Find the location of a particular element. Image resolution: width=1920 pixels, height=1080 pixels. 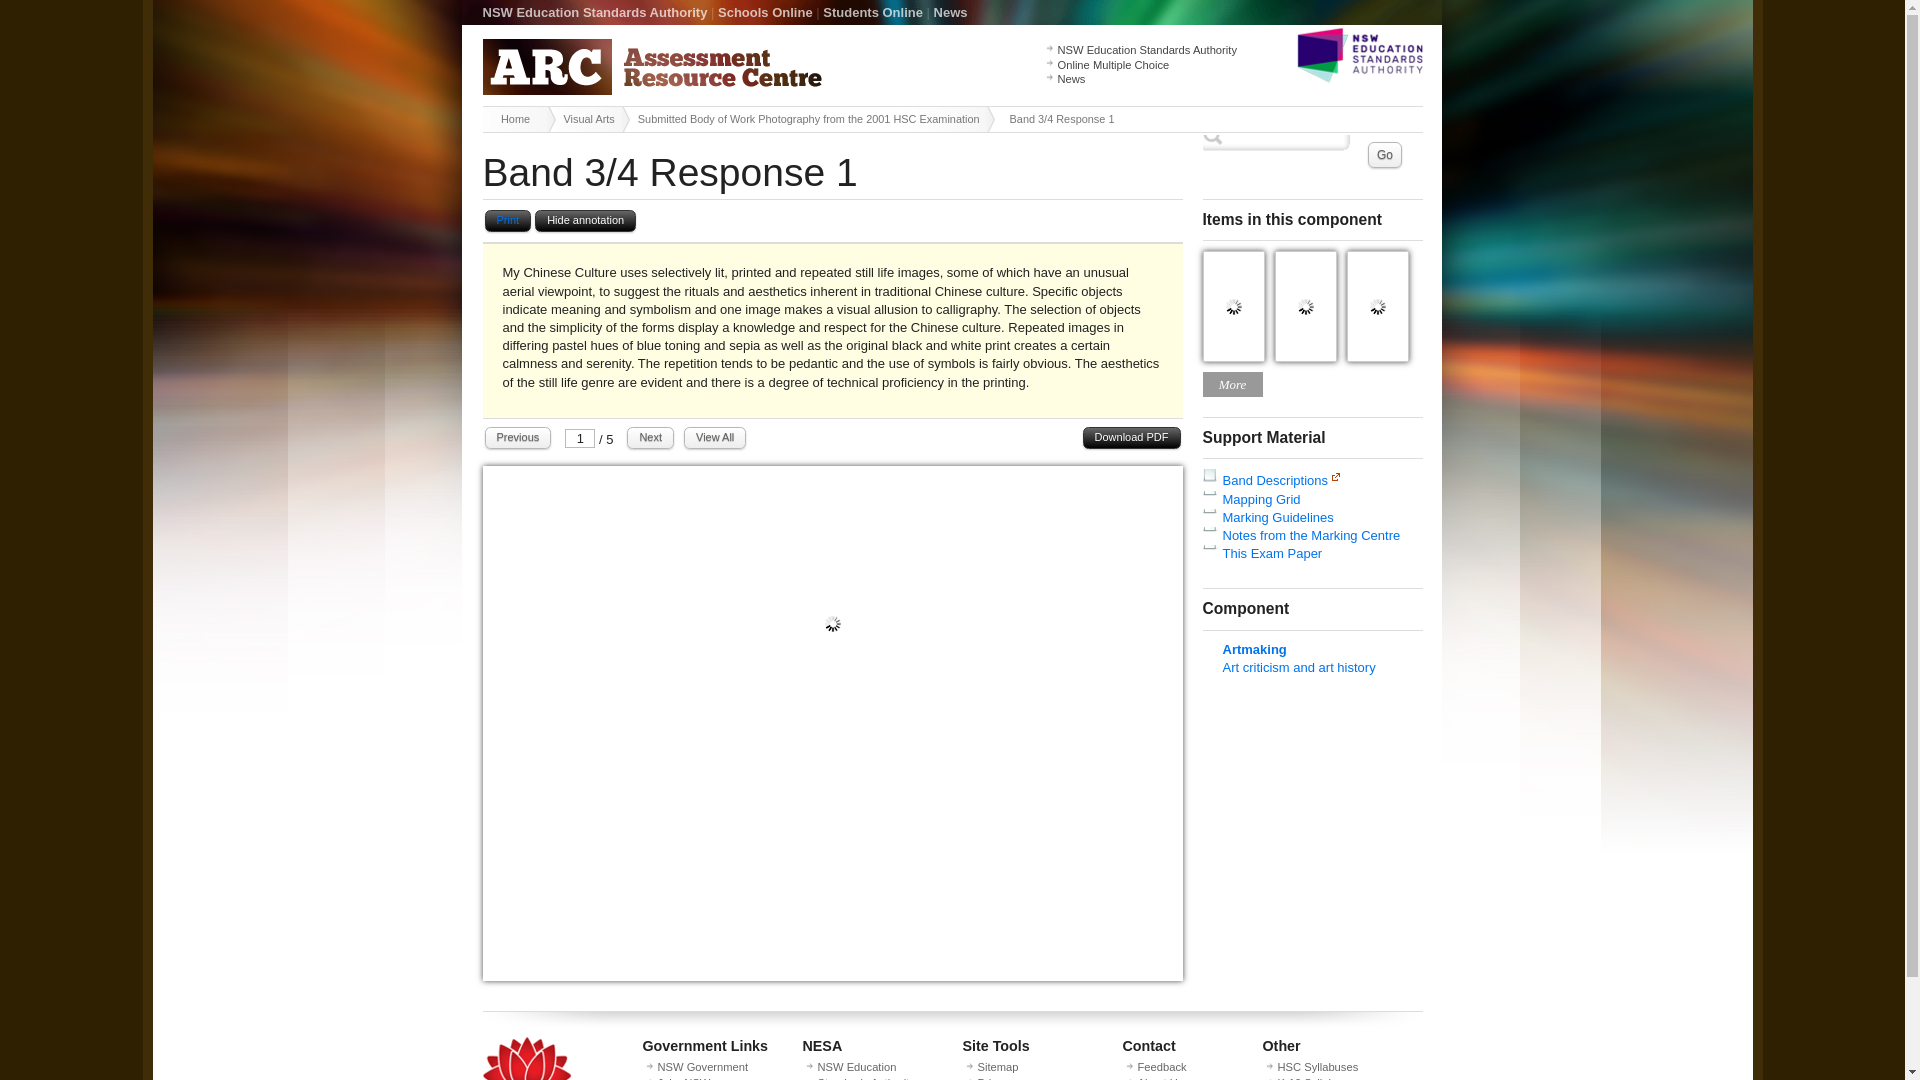

Hide annotation is located at coordinates (585, 221).